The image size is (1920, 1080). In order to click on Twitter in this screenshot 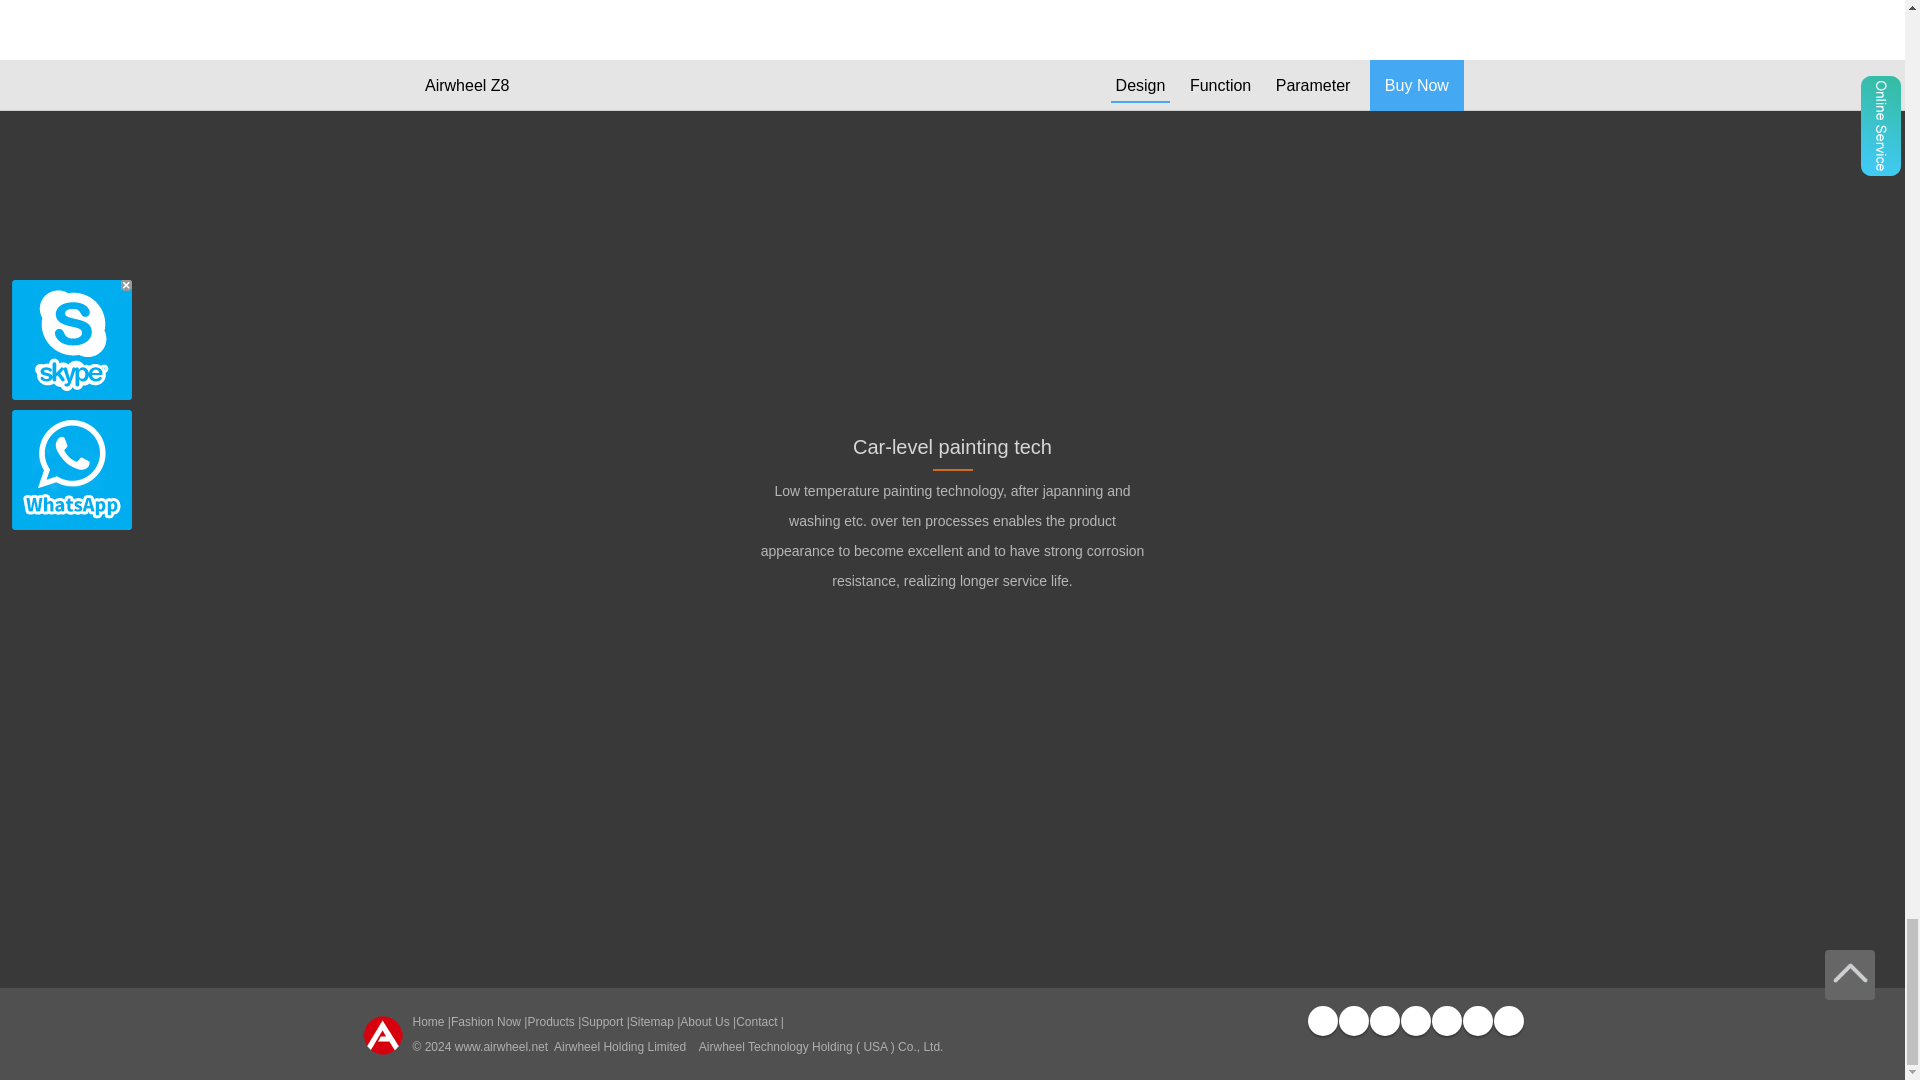, I will do `click(1352, 1020)`.